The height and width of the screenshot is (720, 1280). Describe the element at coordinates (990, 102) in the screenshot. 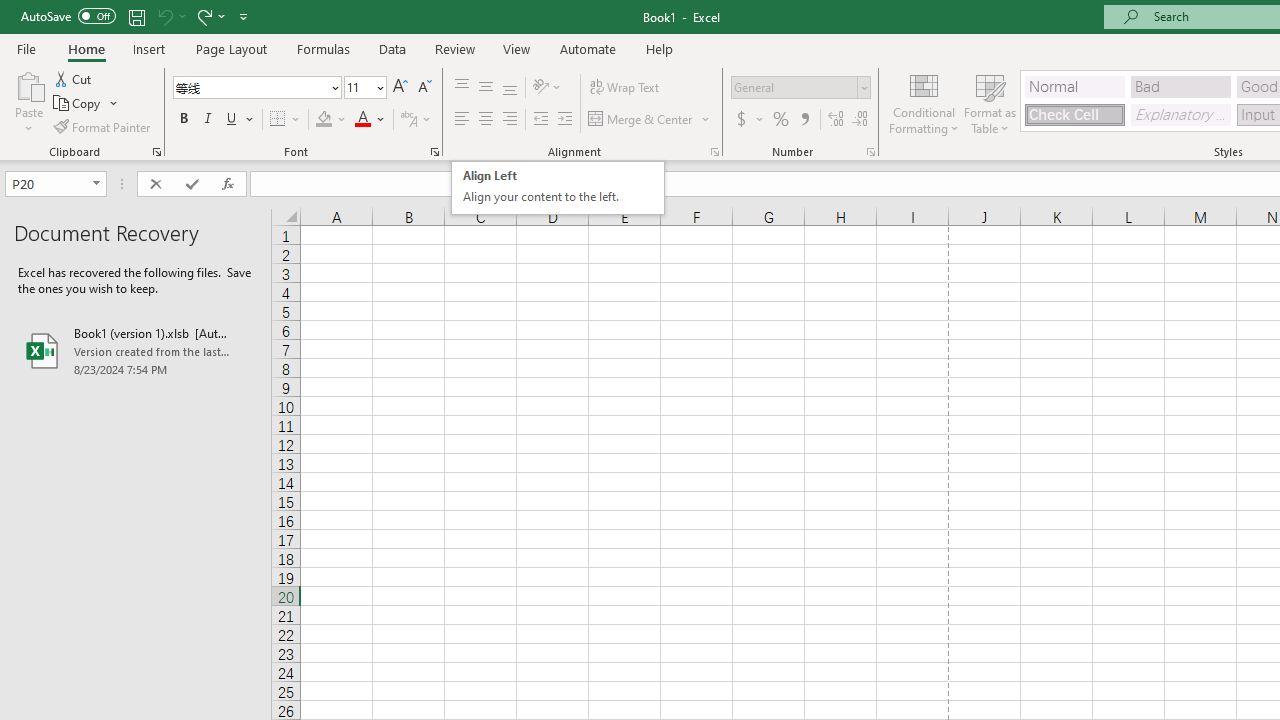

I see `Cut` at that location.